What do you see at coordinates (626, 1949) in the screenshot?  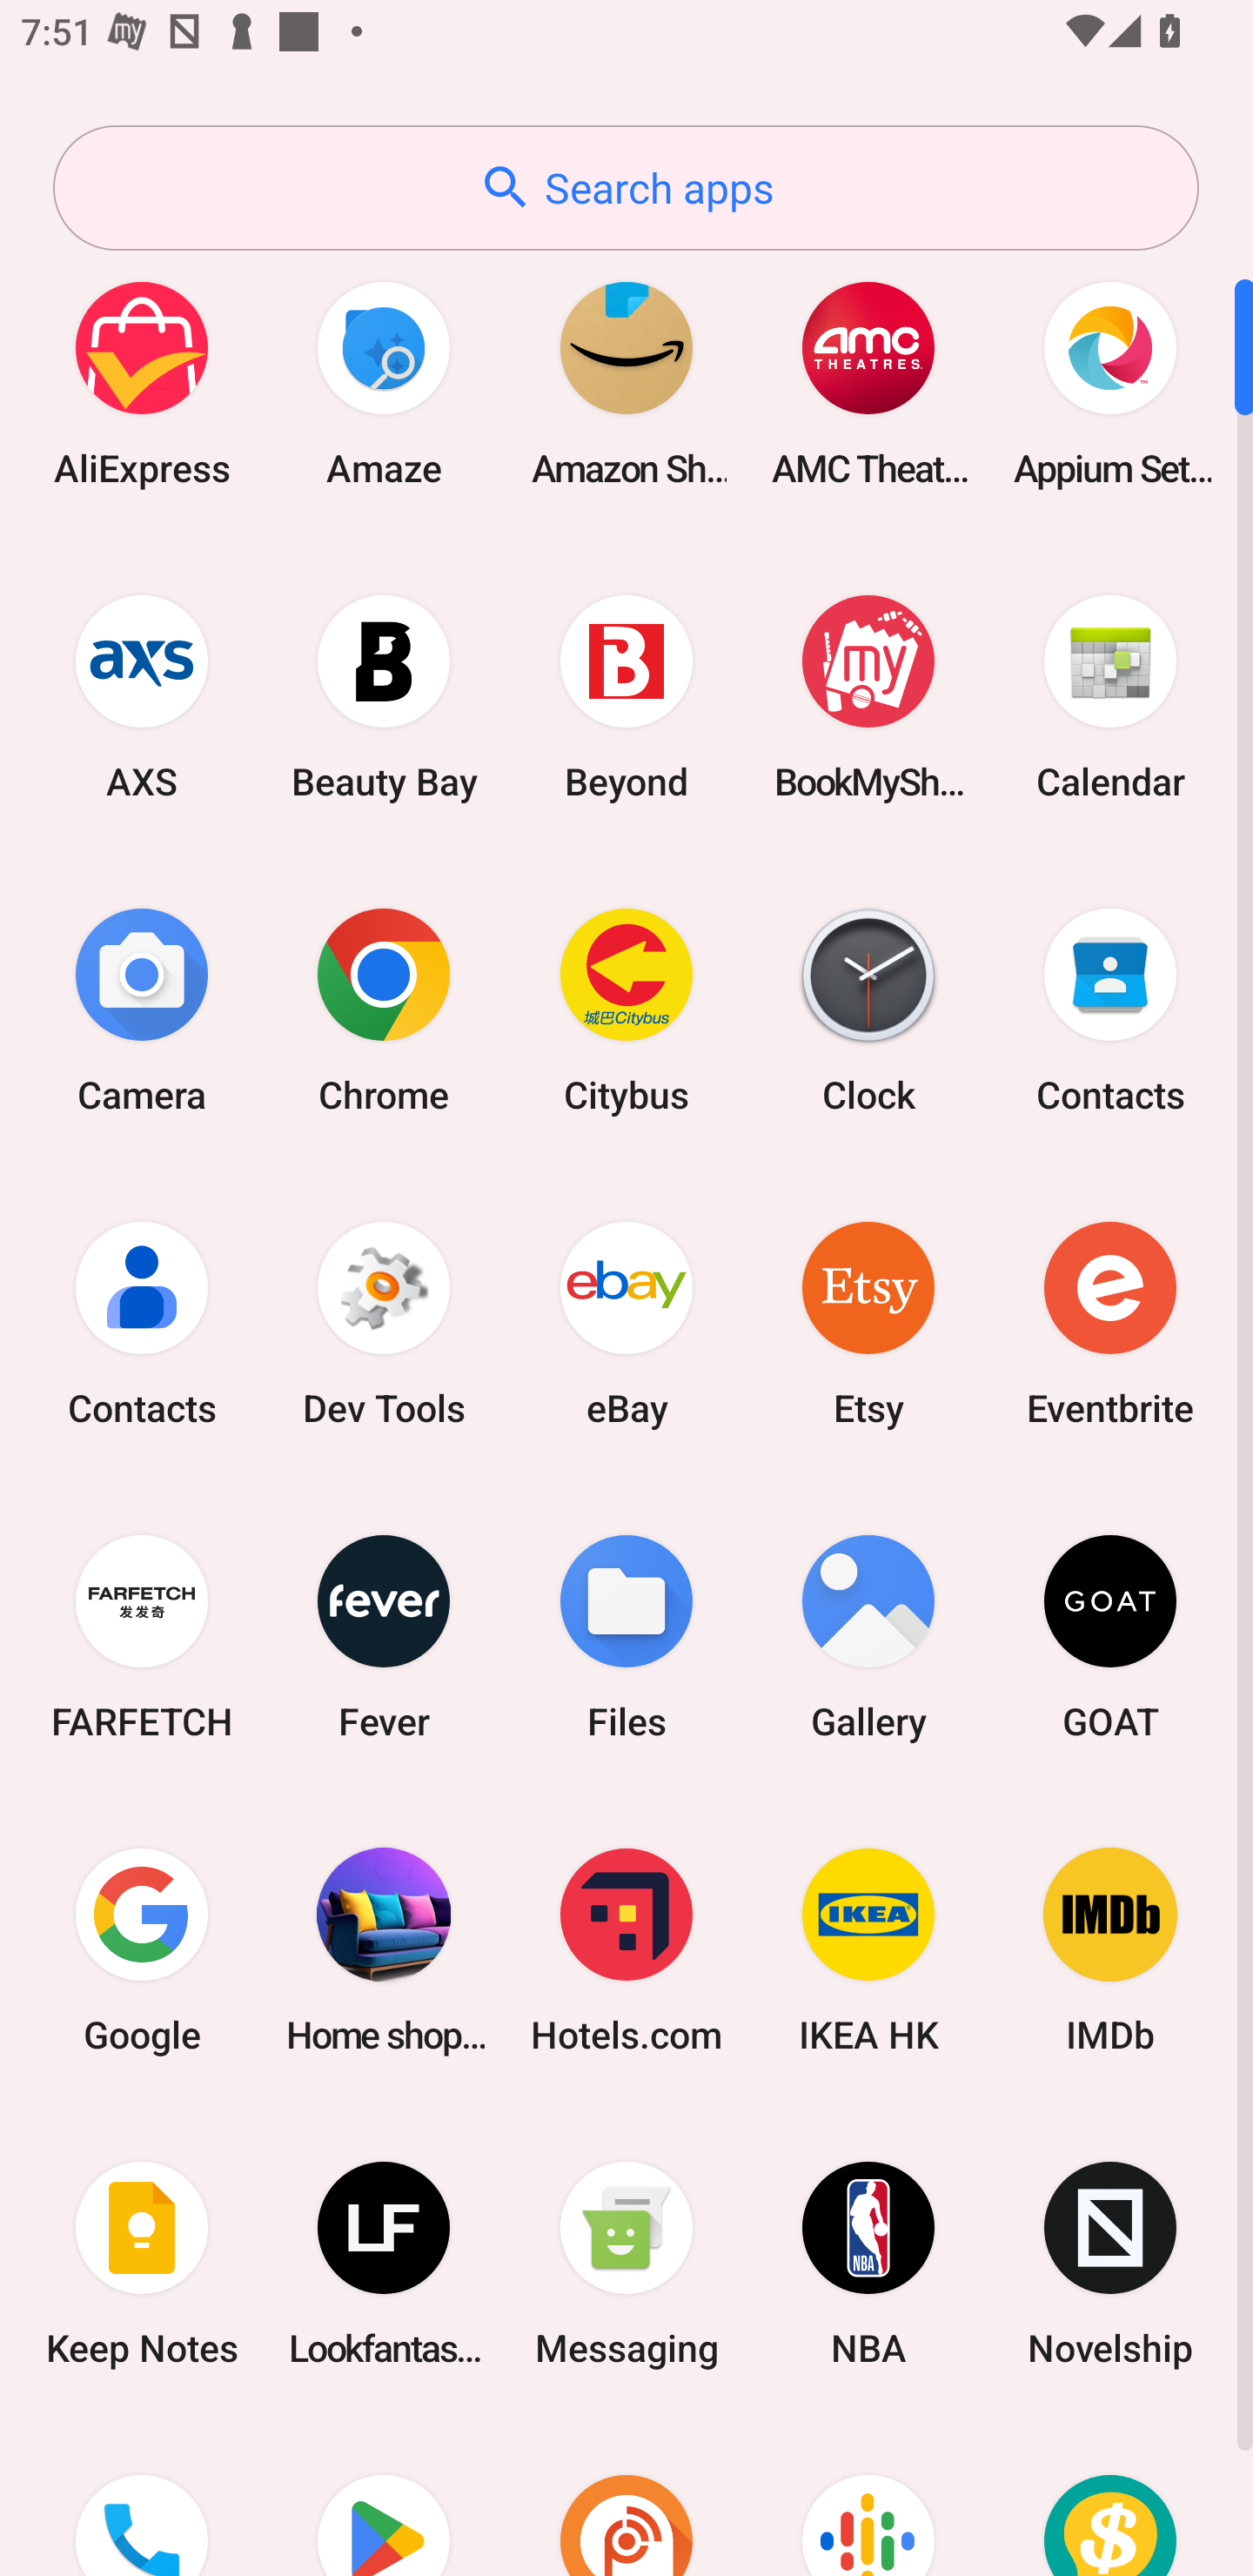 I see `Hotels.com` at bounding box center [626, 1949].